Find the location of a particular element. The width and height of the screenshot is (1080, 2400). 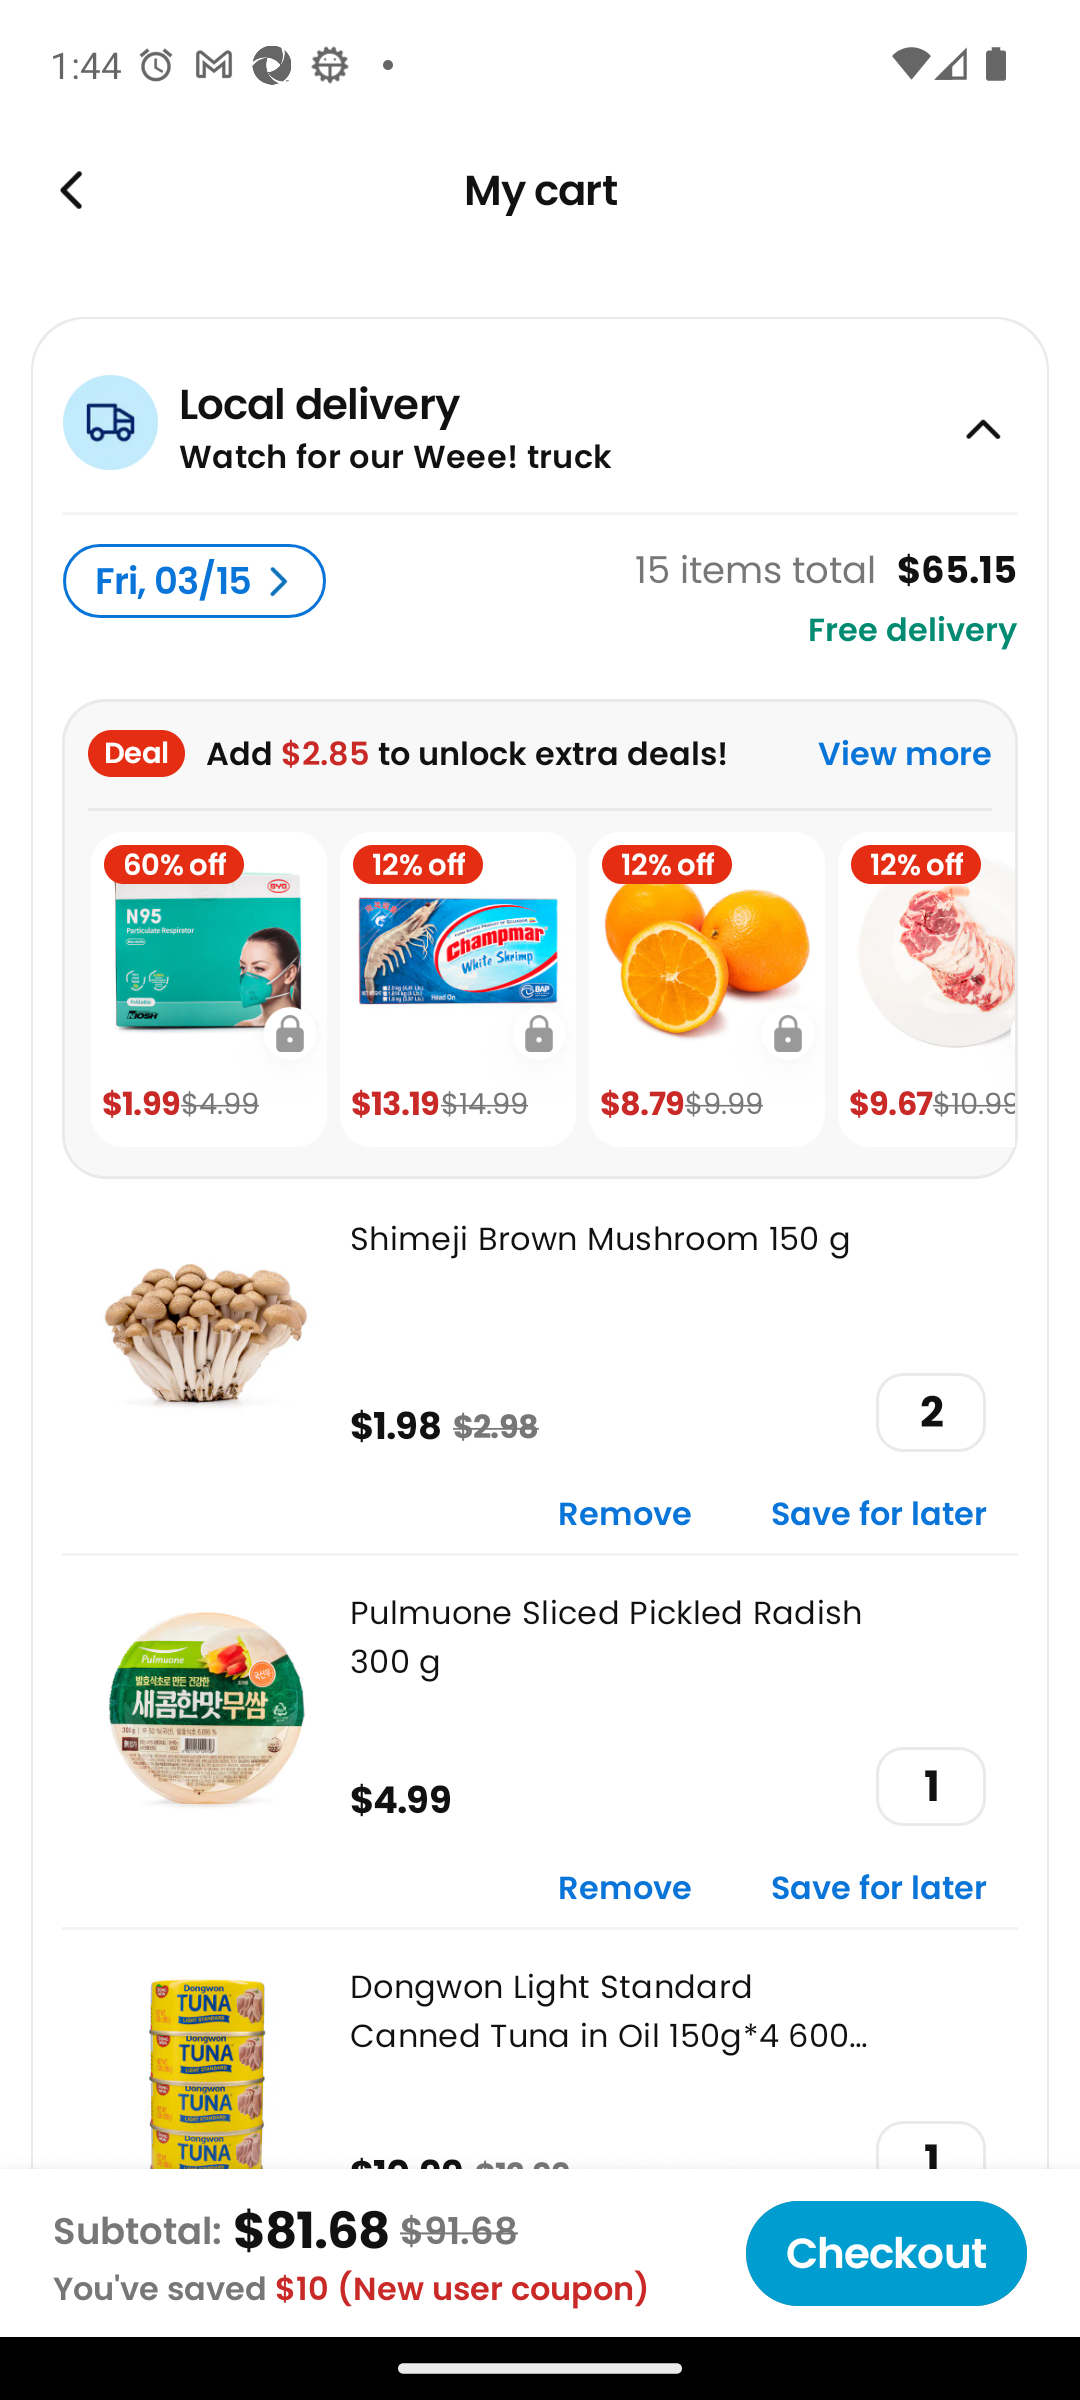

Fri, 03/15 is located at coordinates (194, 582).